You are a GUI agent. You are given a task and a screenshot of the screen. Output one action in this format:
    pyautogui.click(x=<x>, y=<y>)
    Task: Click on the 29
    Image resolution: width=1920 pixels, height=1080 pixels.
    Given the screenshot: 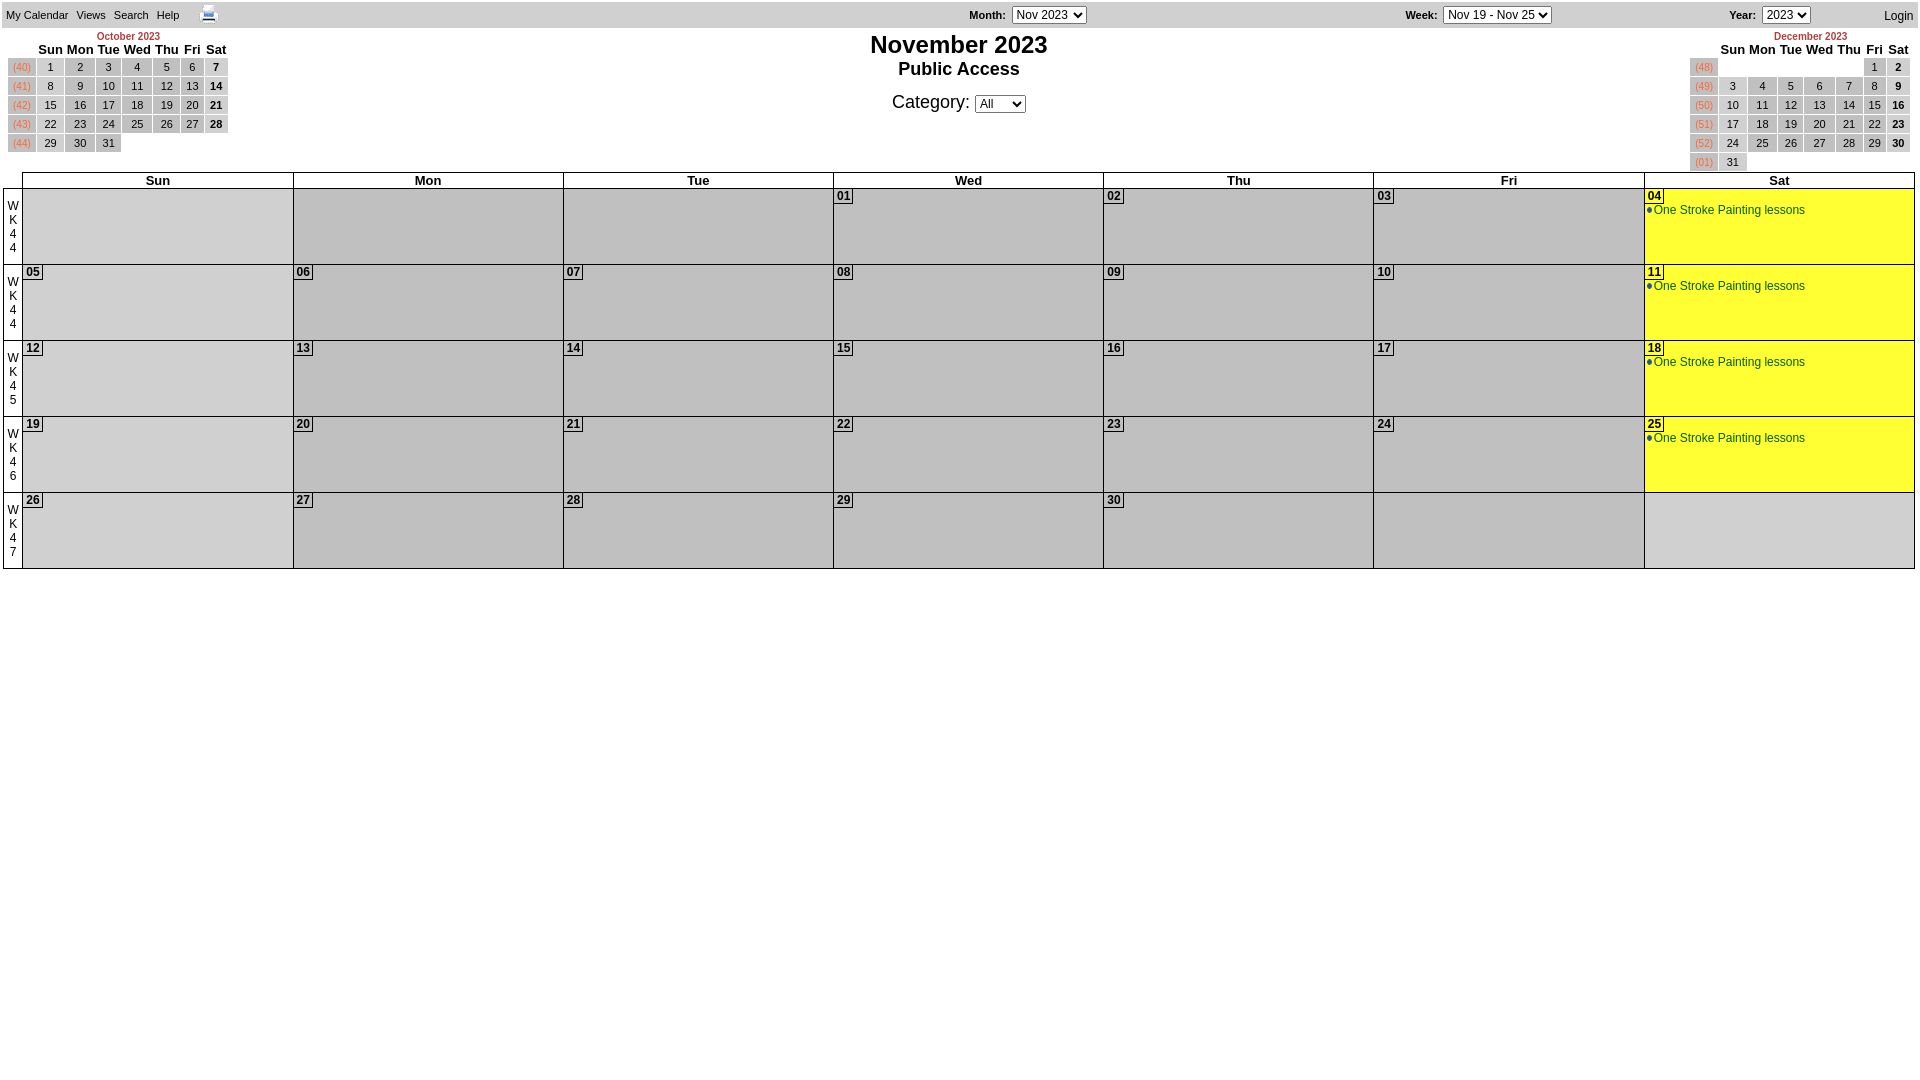 What is the action you would take?
    pyautogui.click(x=1875, y=143)
    